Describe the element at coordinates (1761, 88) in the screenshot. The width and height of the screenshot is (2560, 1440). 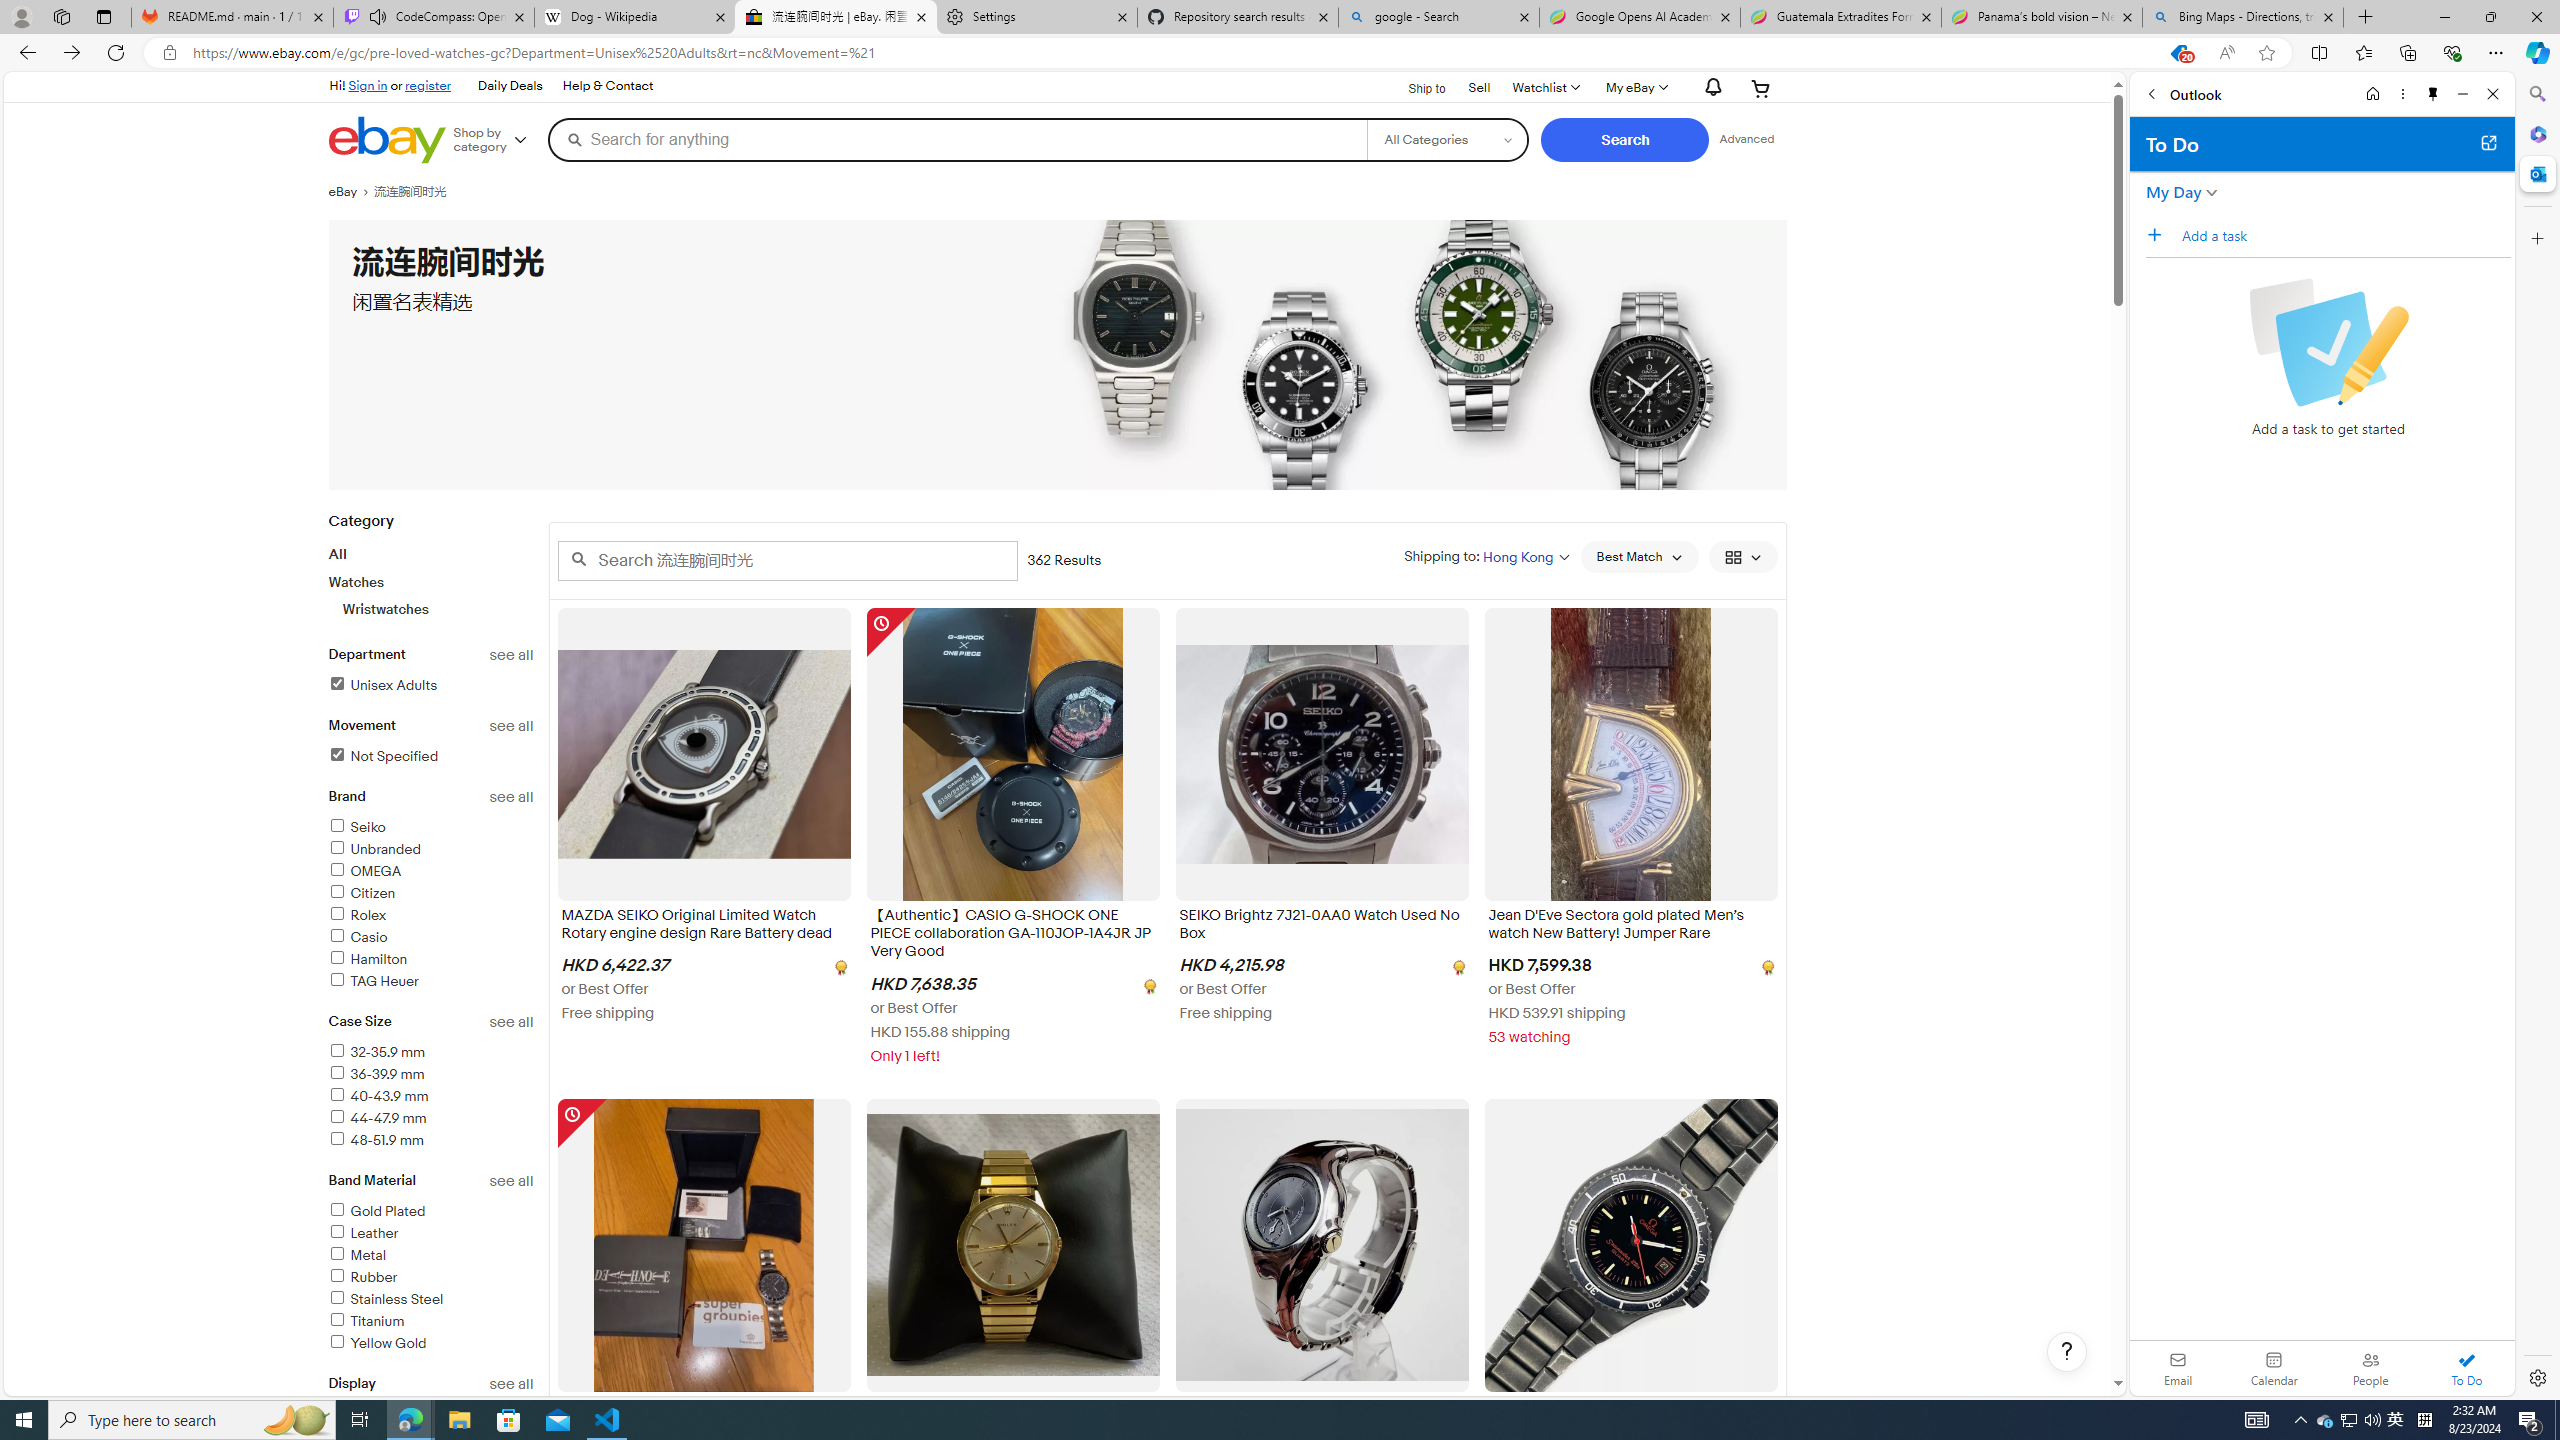
I see `Your shopping cart` at that location.